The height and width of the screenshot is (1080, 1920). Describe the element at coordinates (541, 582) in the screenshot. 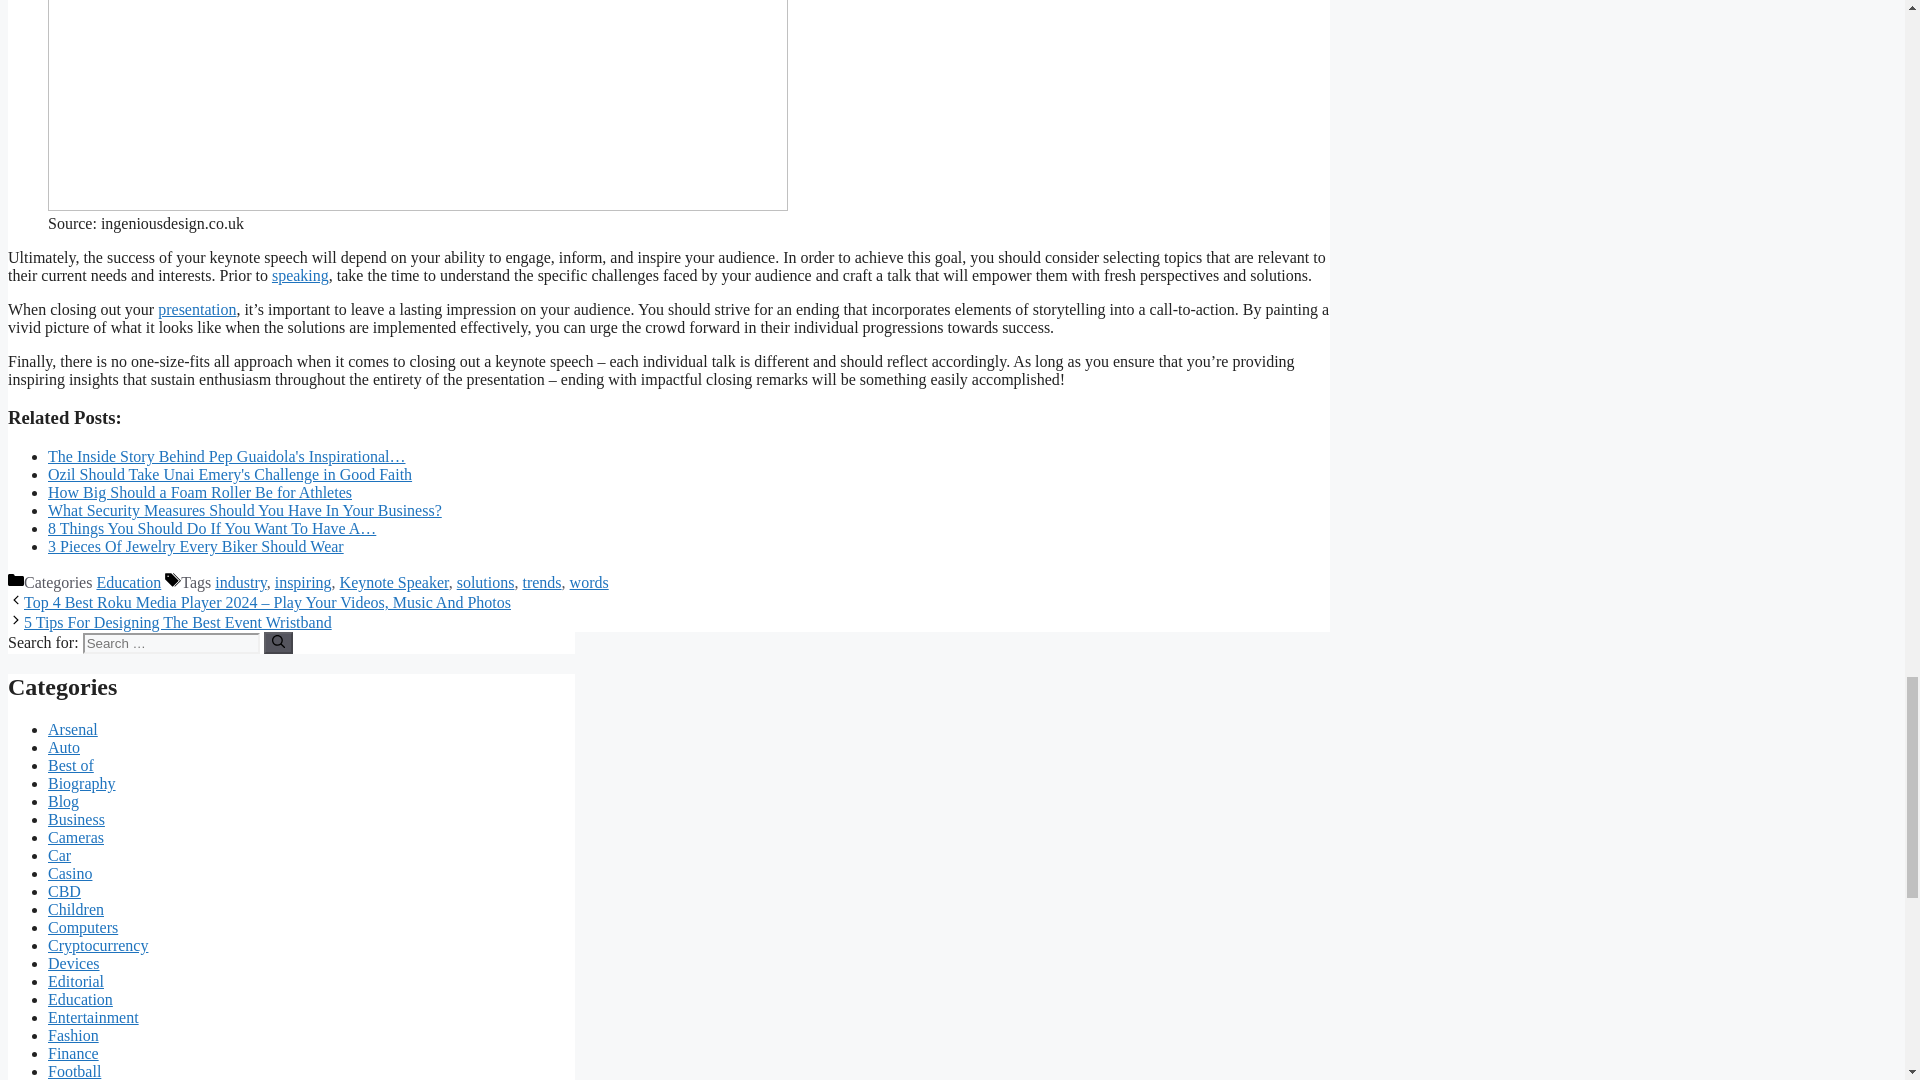

I see `trends` at that location.